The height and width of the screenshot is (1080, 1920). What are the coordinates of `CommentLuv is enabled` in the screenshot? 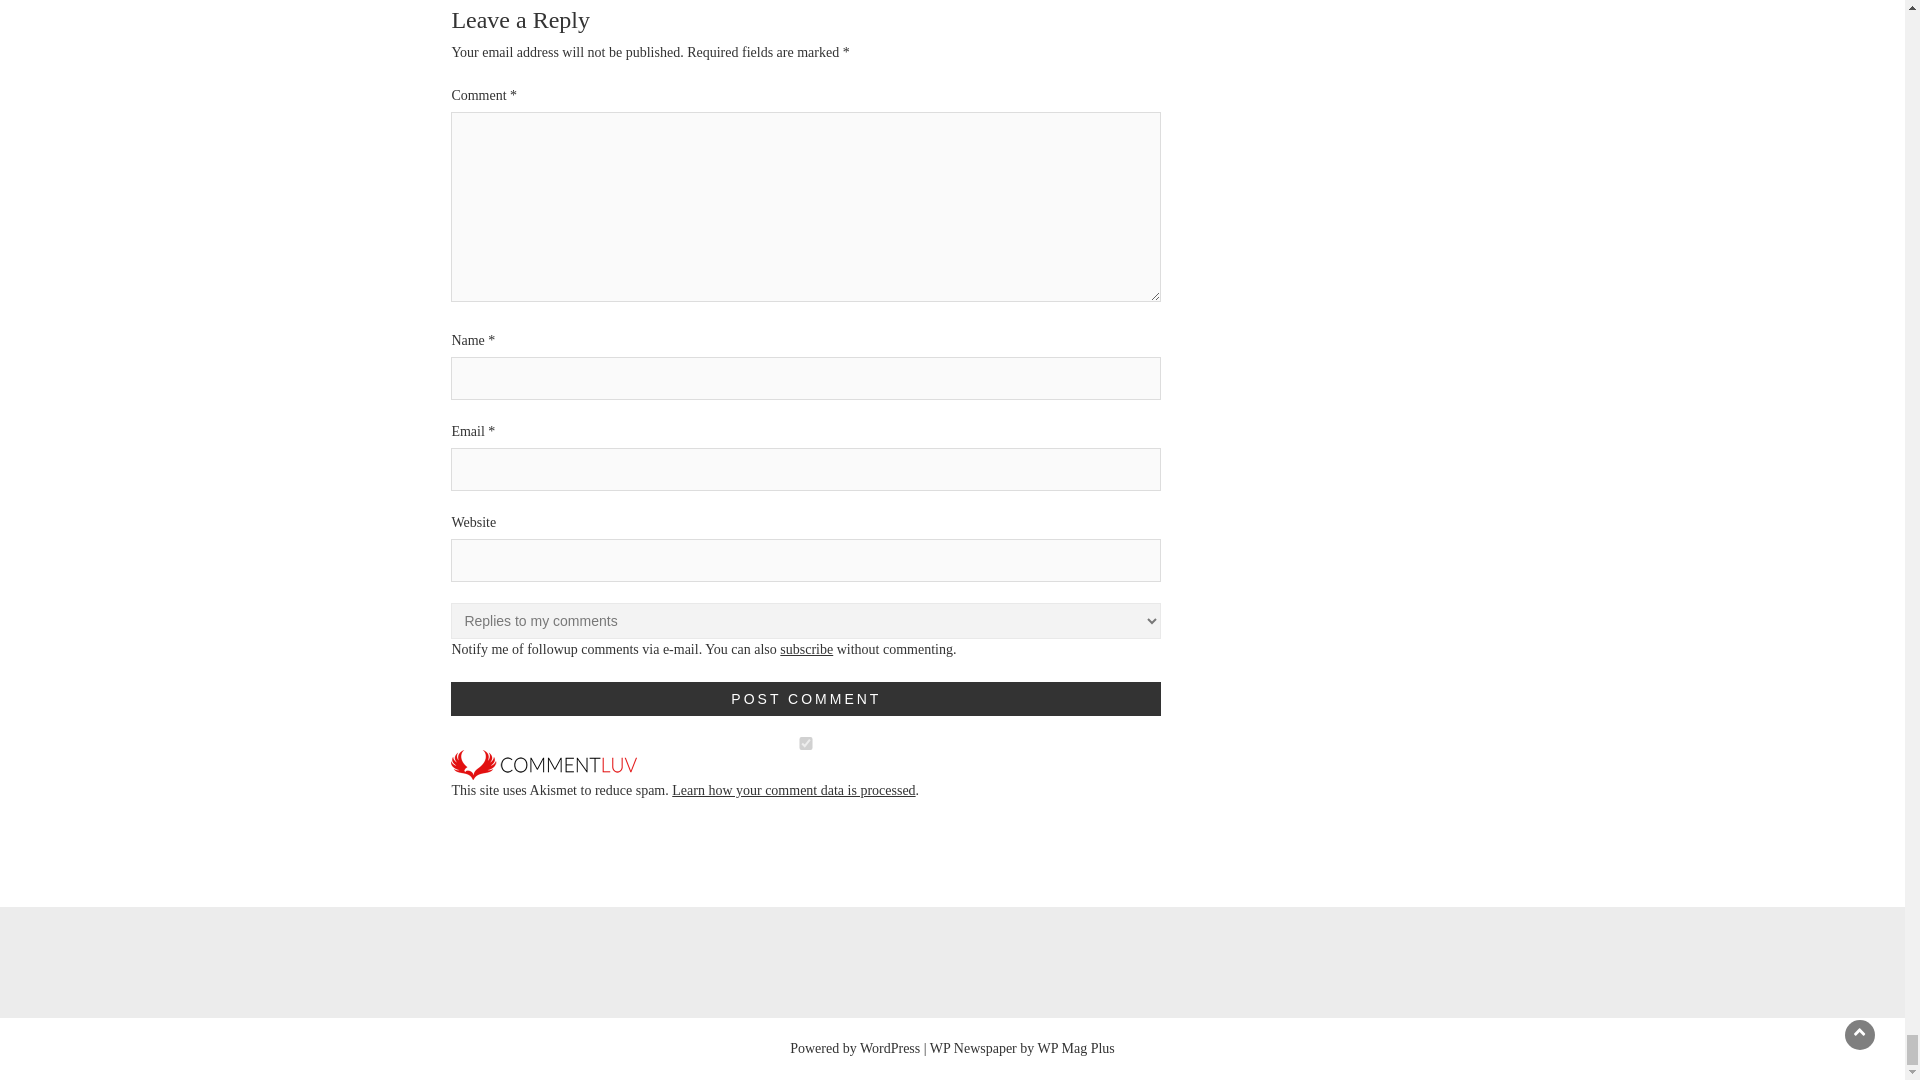 It's located at (544, 764).